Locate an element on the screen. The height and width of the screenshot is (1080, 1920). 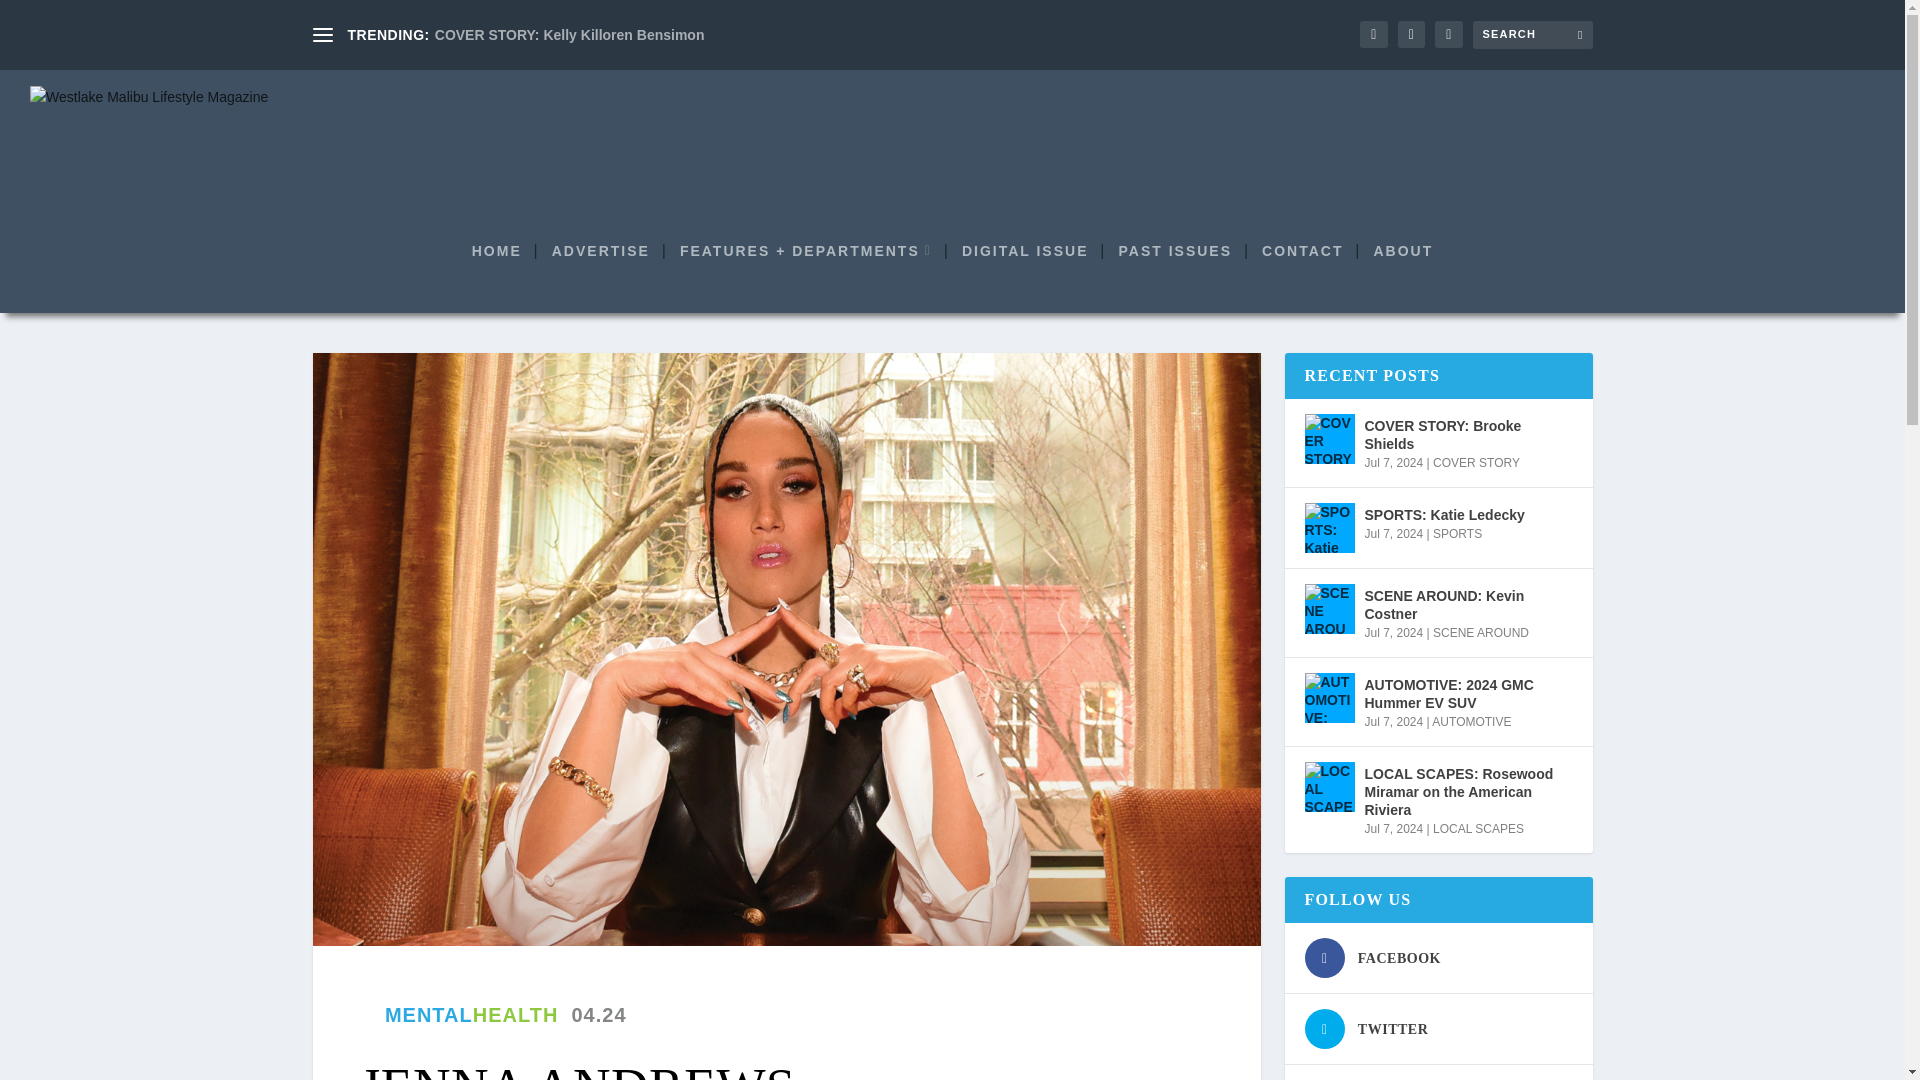
ADVERTISE is located at coordinates (601, 278).